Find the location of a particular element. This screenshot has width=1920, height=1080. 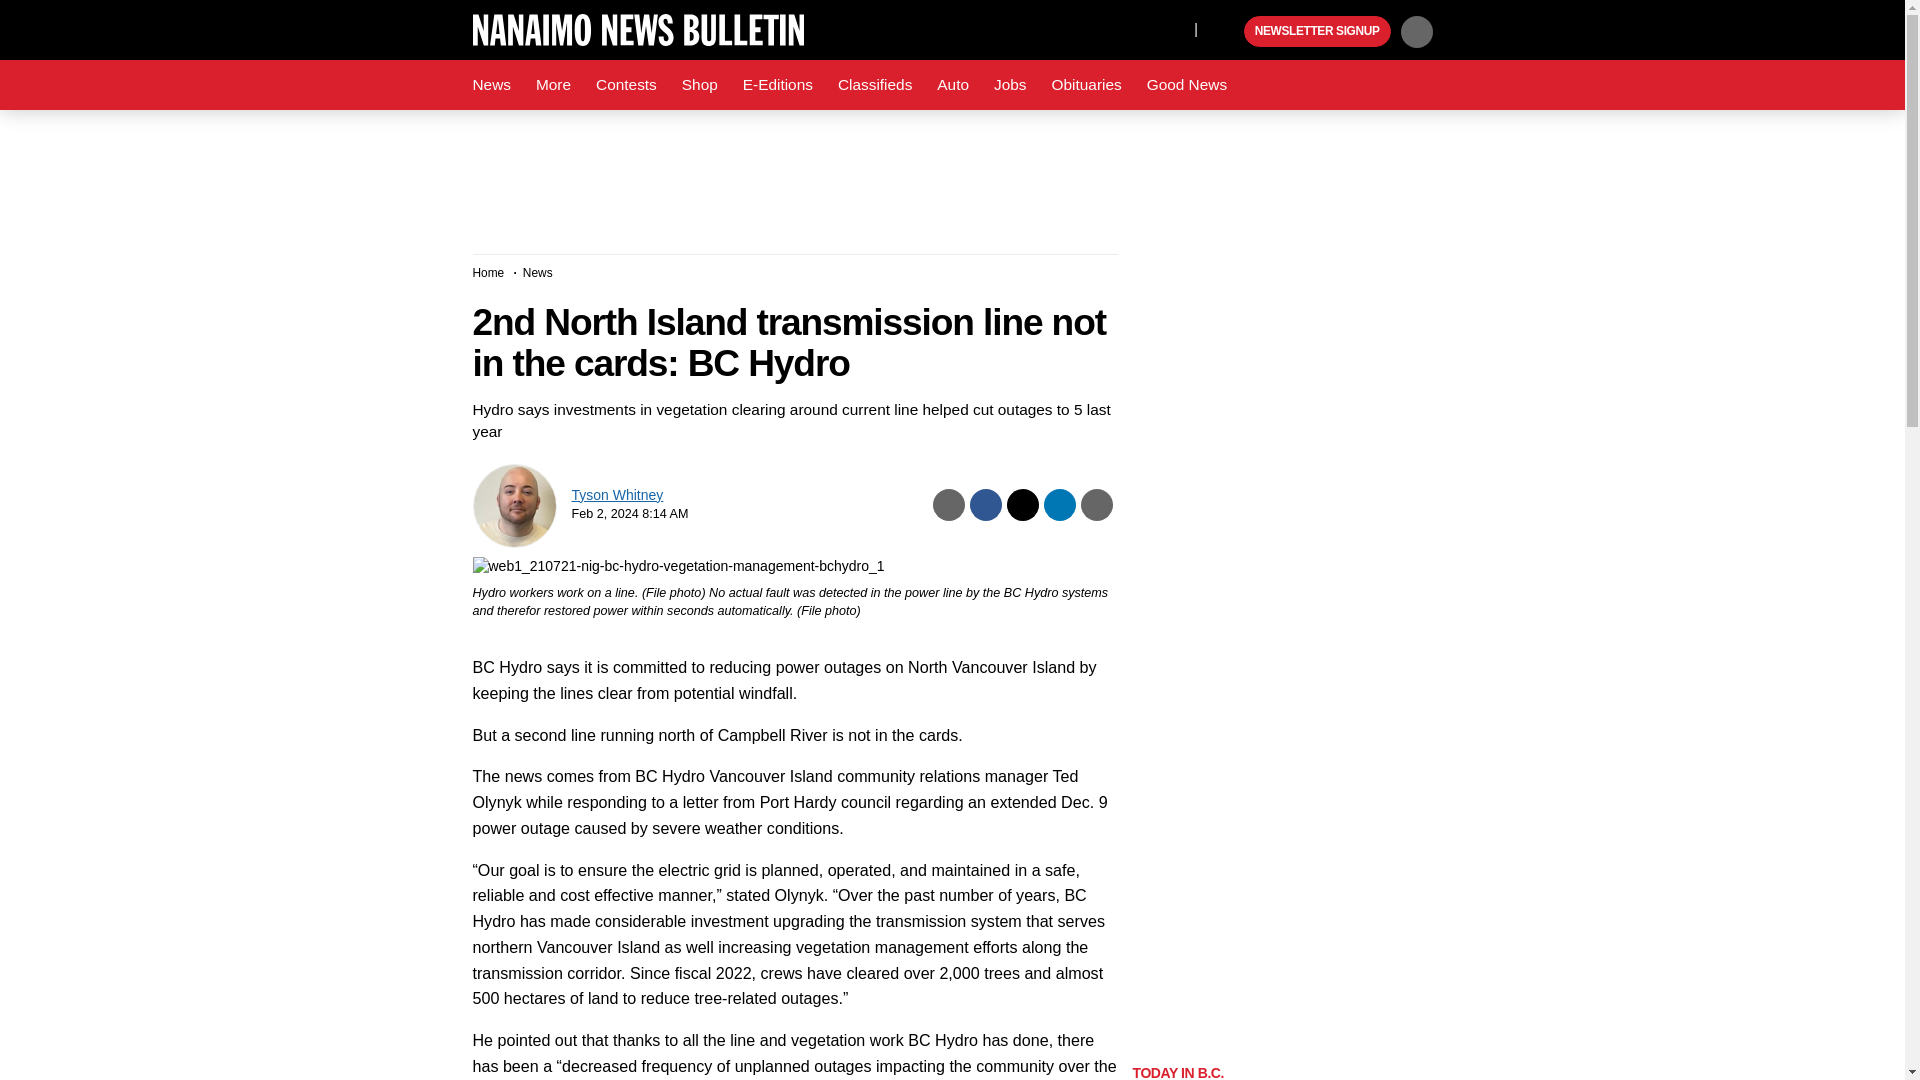

X is located at coordinates (1173, 28).